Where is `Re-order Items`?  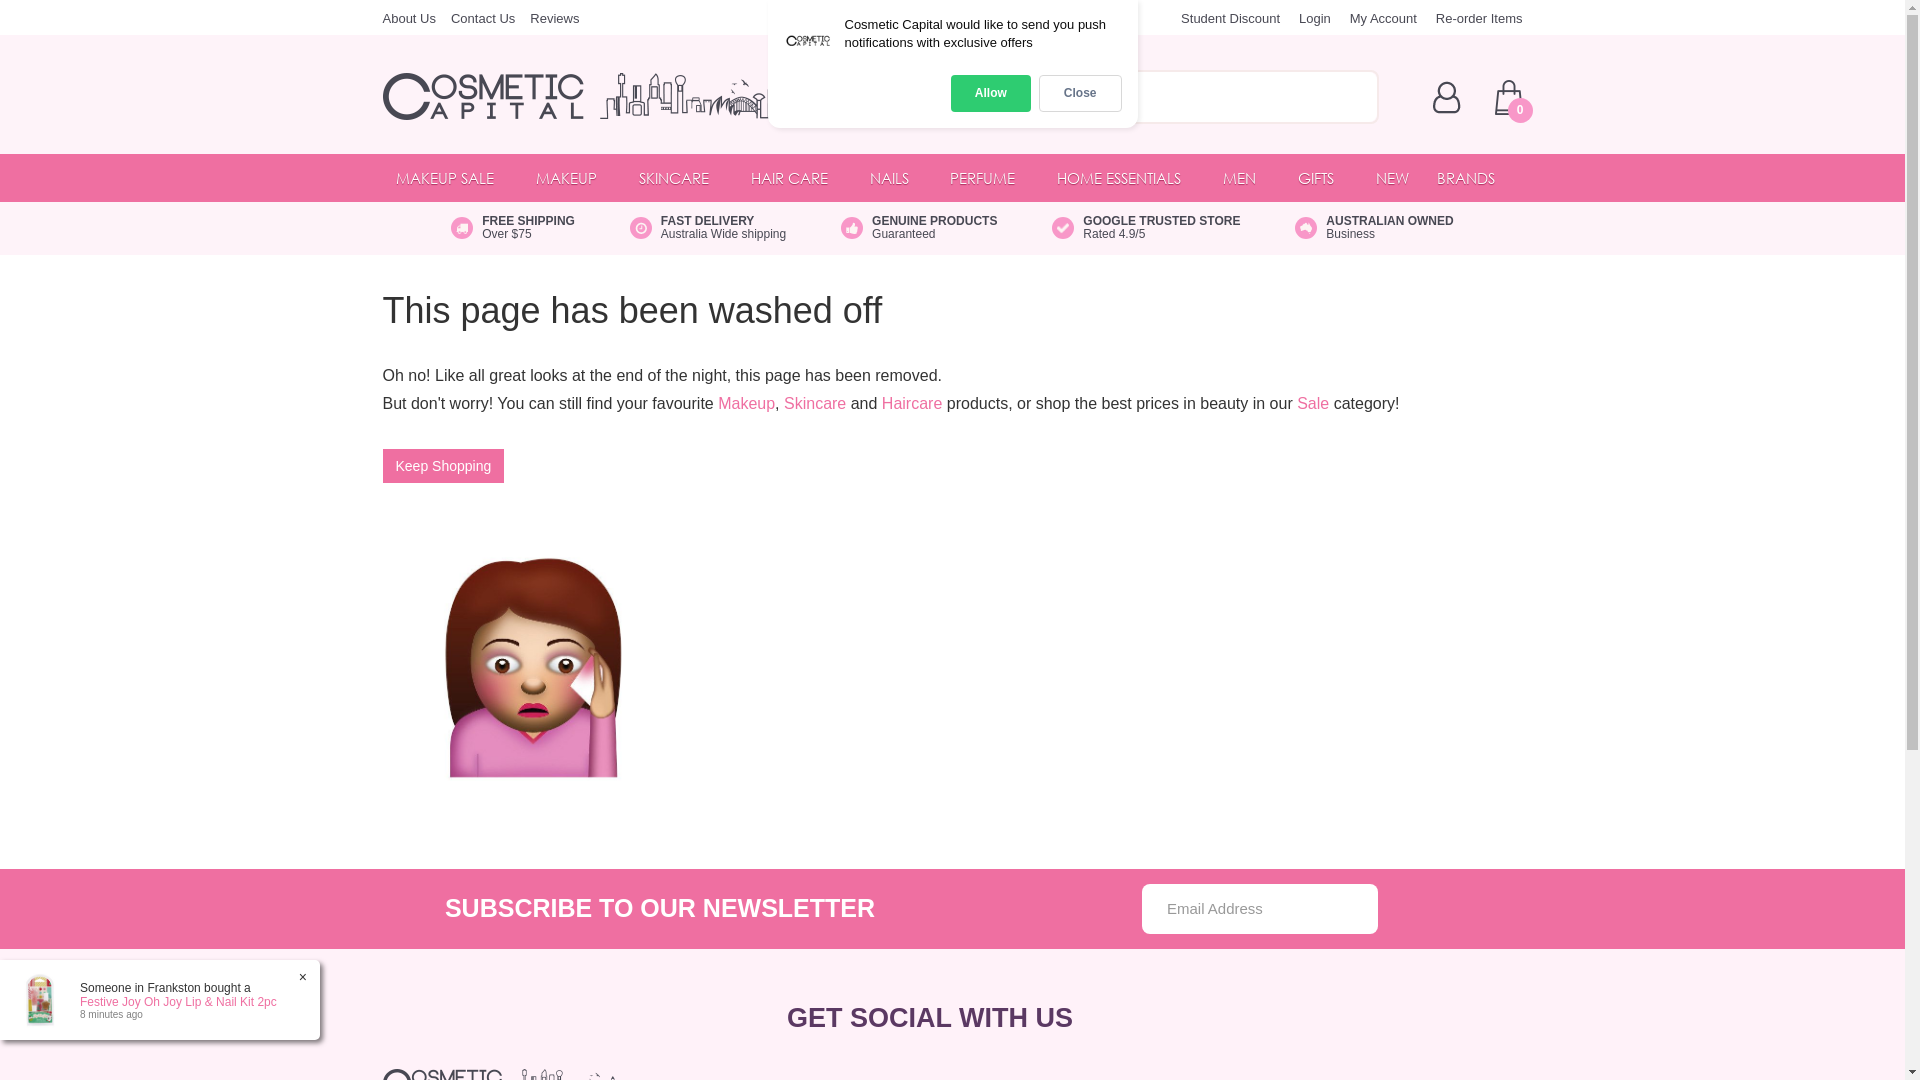
Re-order Items is located at coordinates (1480, 18).